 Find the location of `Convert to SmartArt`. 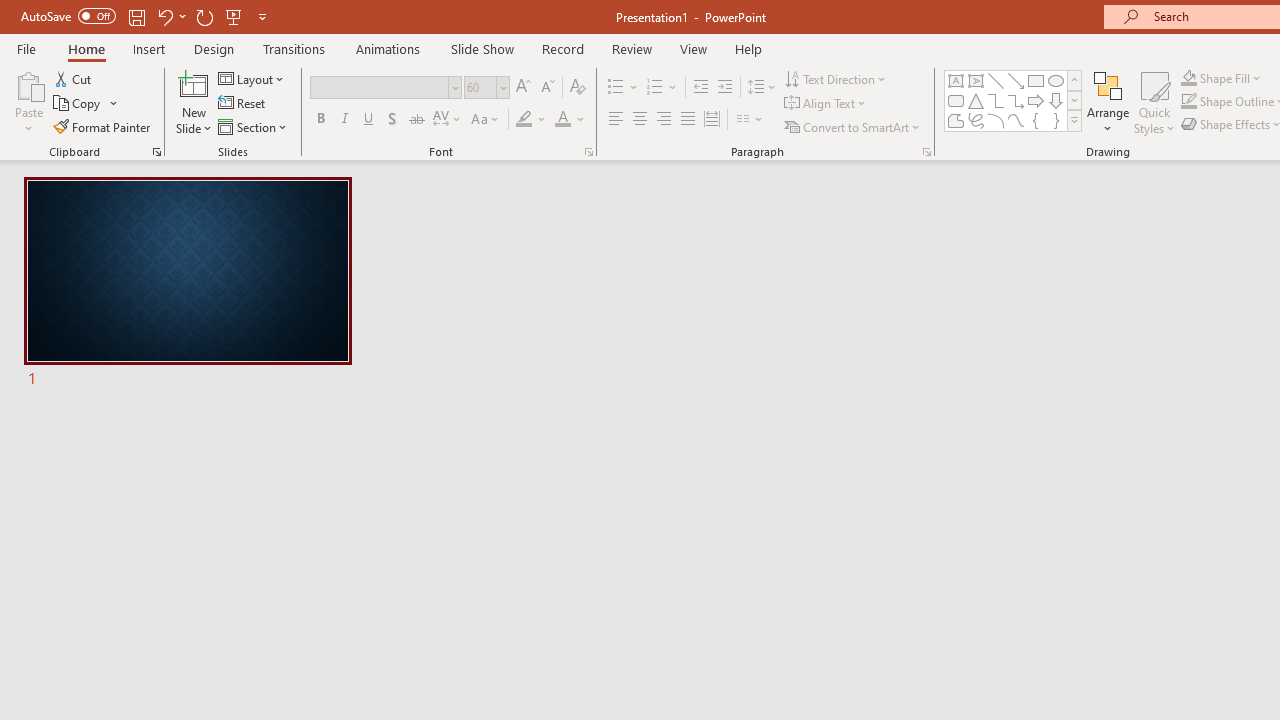

Convert to SmartArt is located at coordinates (853, 126).